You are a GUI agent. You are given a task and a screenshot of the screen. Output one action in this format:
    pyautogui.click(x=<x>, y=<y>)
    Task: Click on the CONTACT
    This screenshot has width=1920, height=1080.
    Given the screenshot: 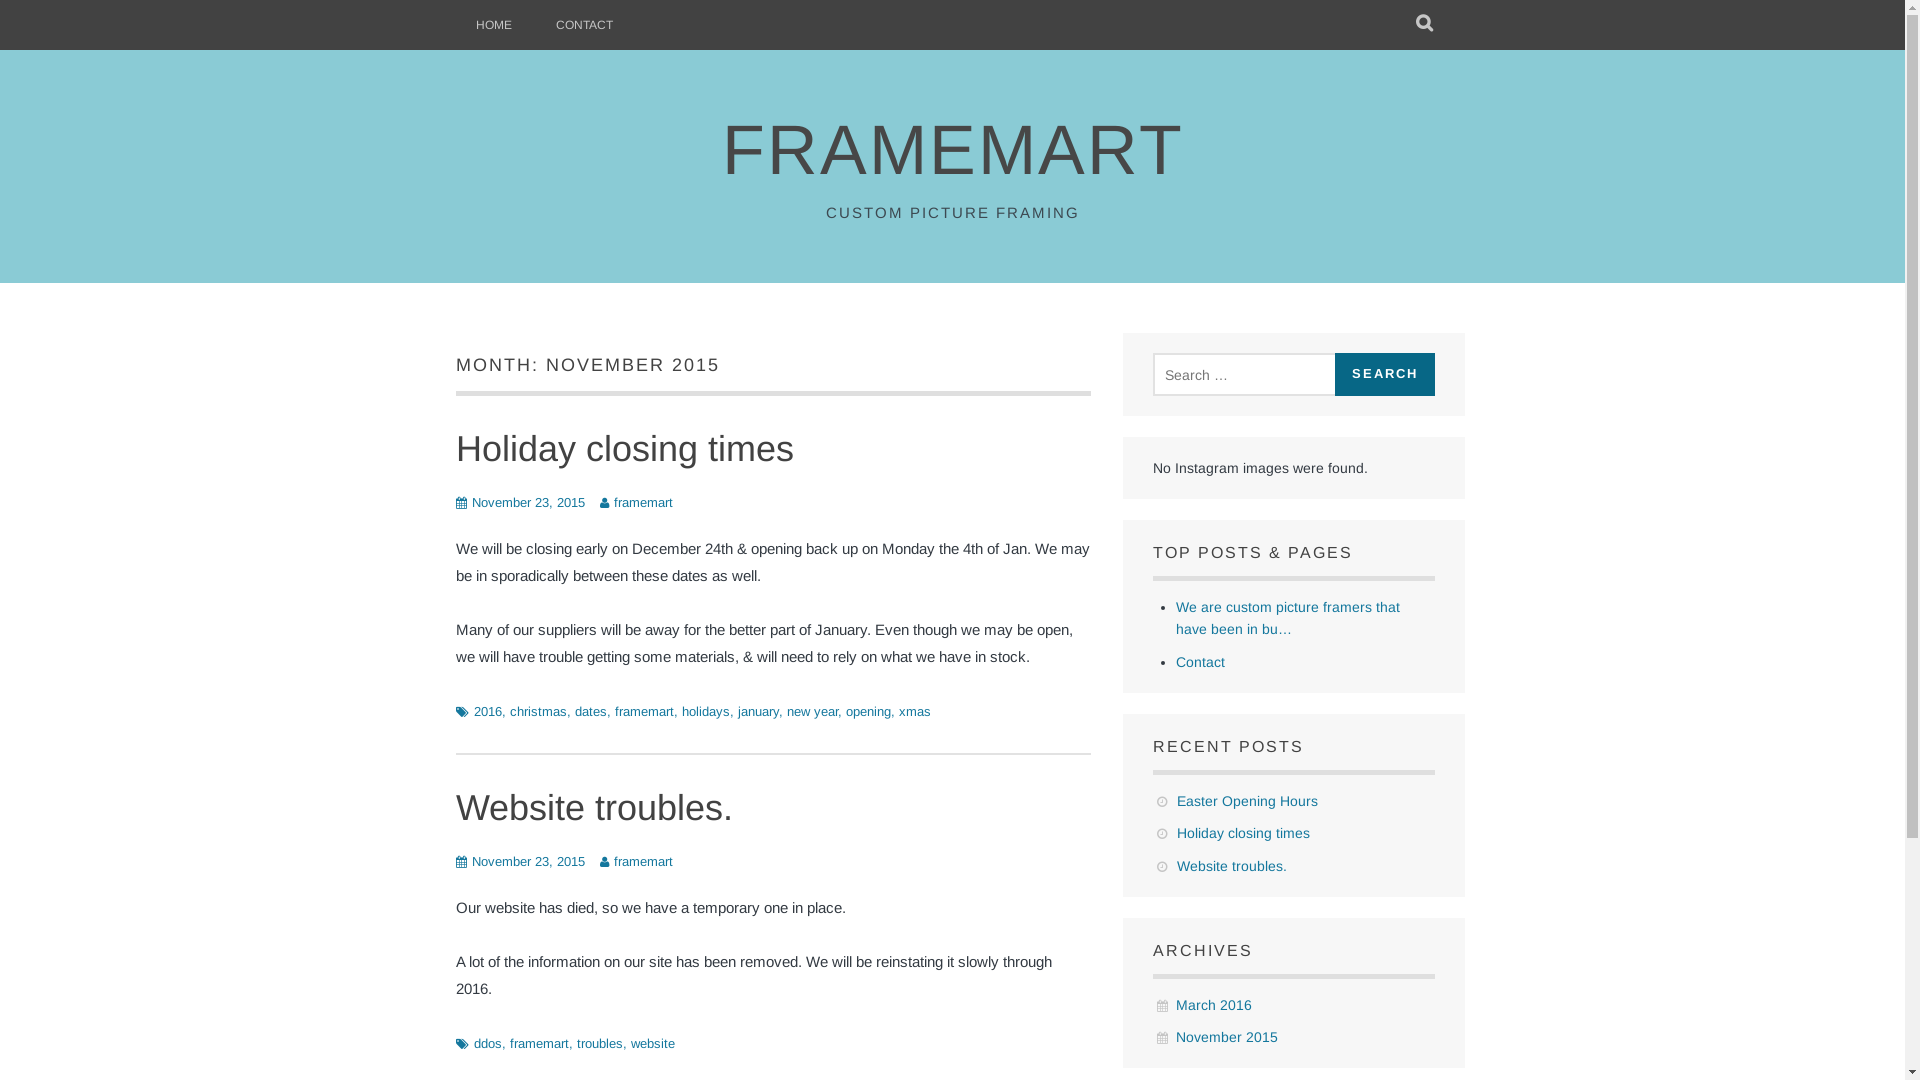 What is the action you would take?
    pyautogui.click(x=584, y=25)
    